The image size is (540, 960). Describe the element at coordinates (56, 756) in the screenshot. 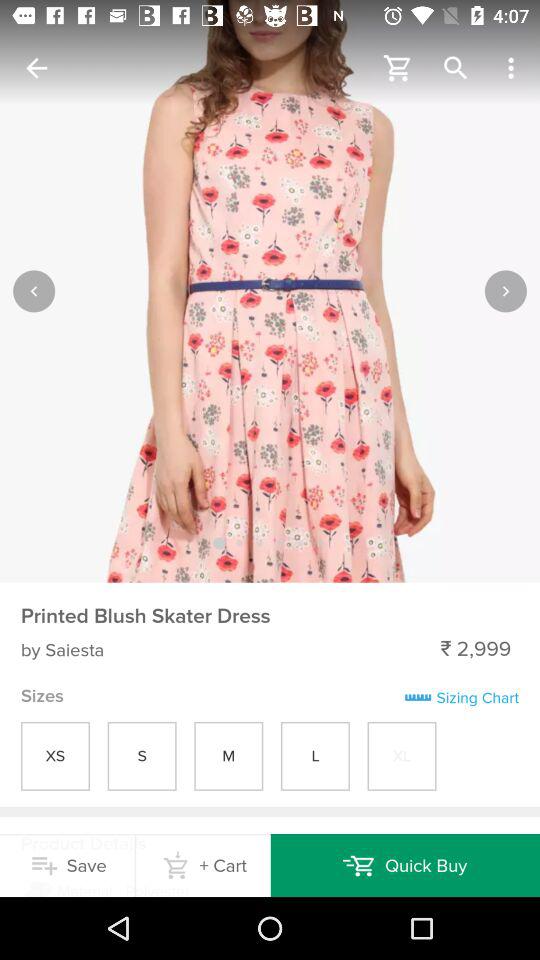

I see `select xs in sizes` at that location.